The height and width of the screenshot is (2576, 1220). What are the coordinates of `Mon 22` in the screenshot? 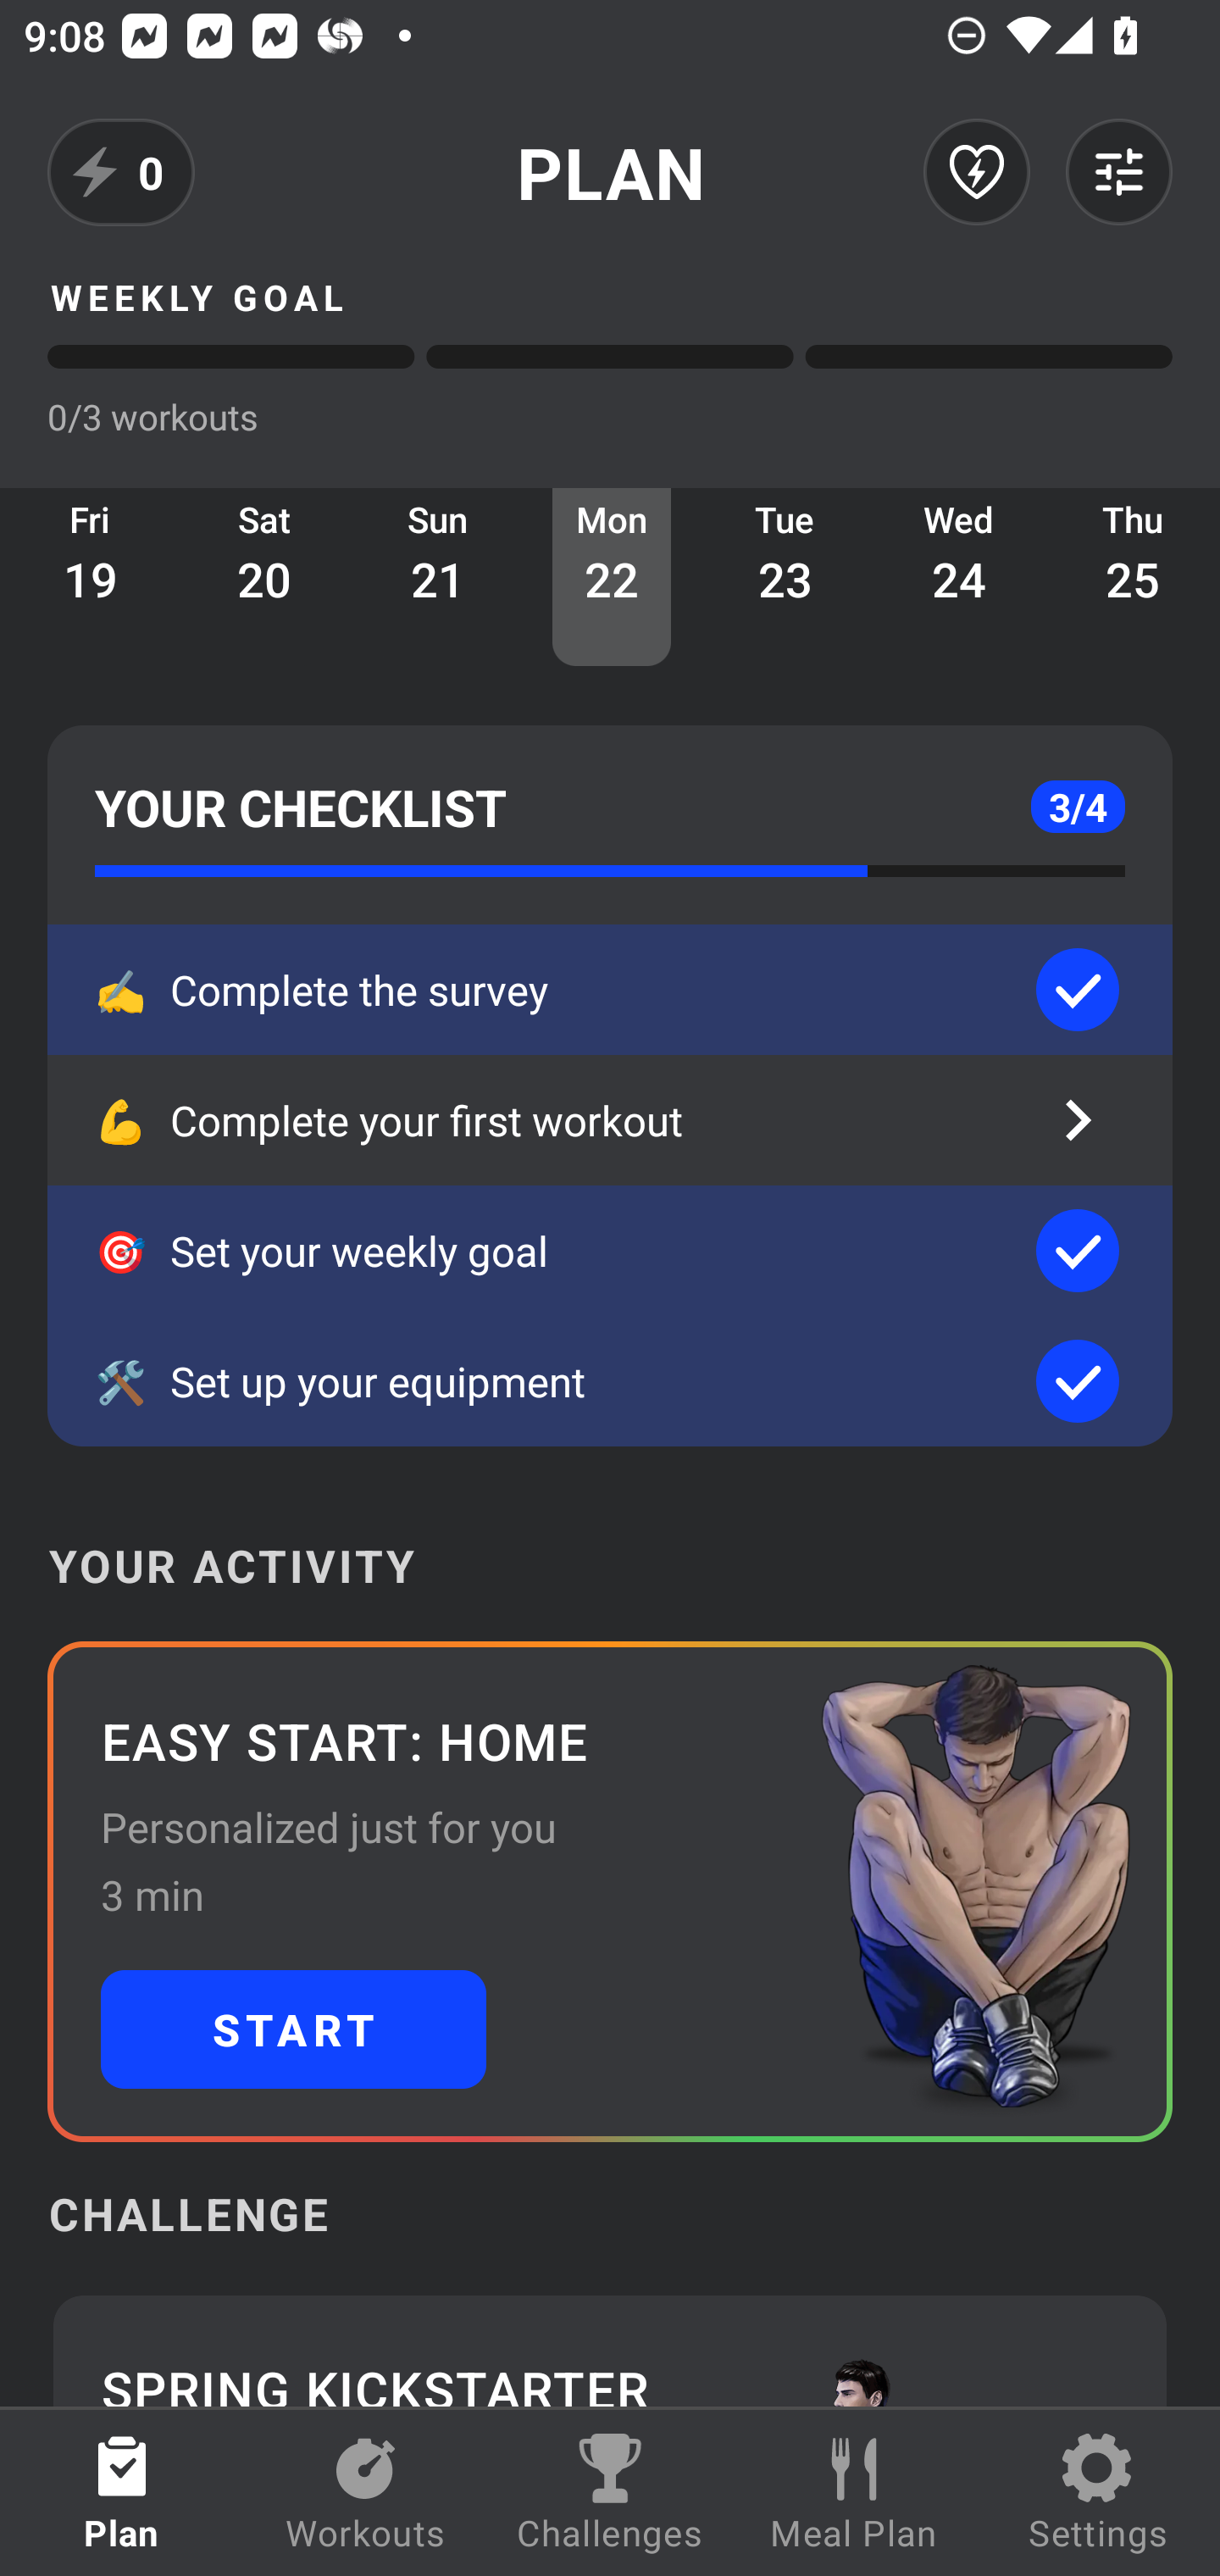 It's located at (612, 576).